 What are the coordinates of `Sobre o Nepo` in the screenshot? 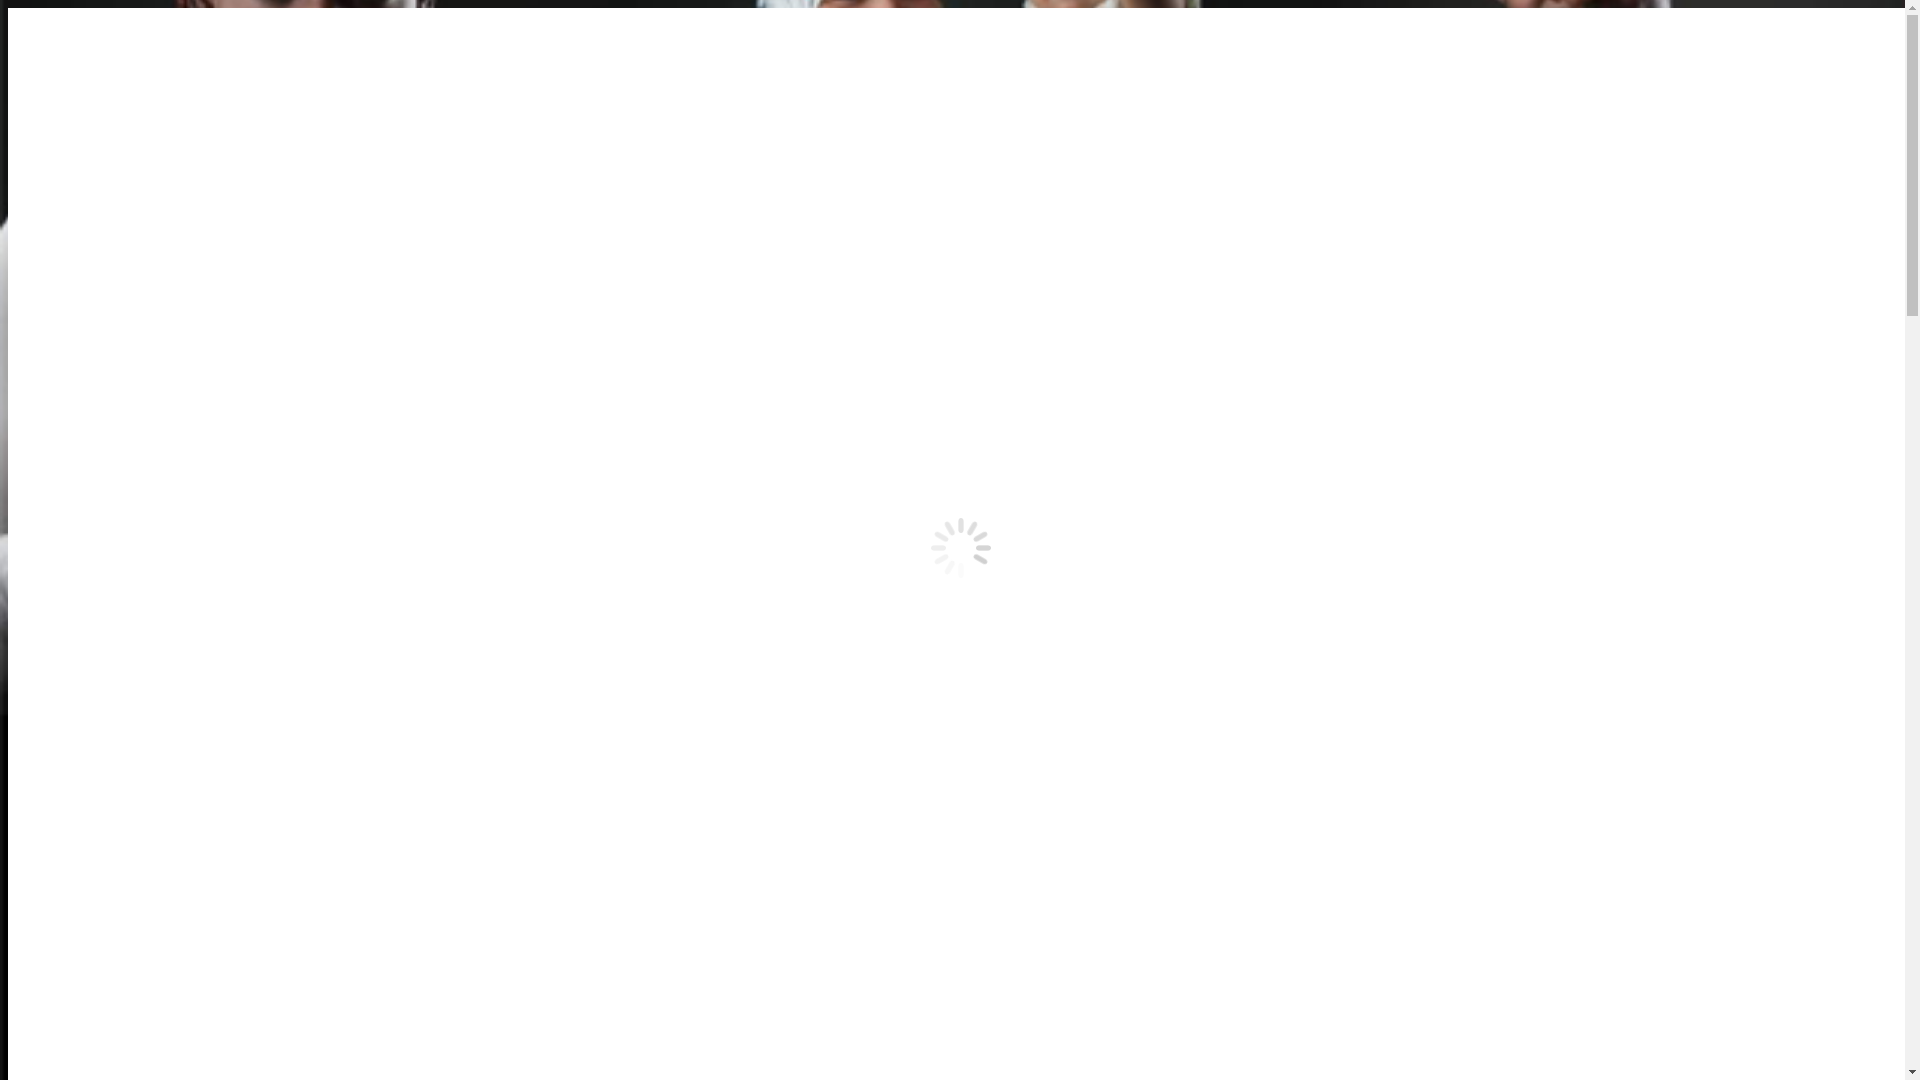 It's located at (132, 240).